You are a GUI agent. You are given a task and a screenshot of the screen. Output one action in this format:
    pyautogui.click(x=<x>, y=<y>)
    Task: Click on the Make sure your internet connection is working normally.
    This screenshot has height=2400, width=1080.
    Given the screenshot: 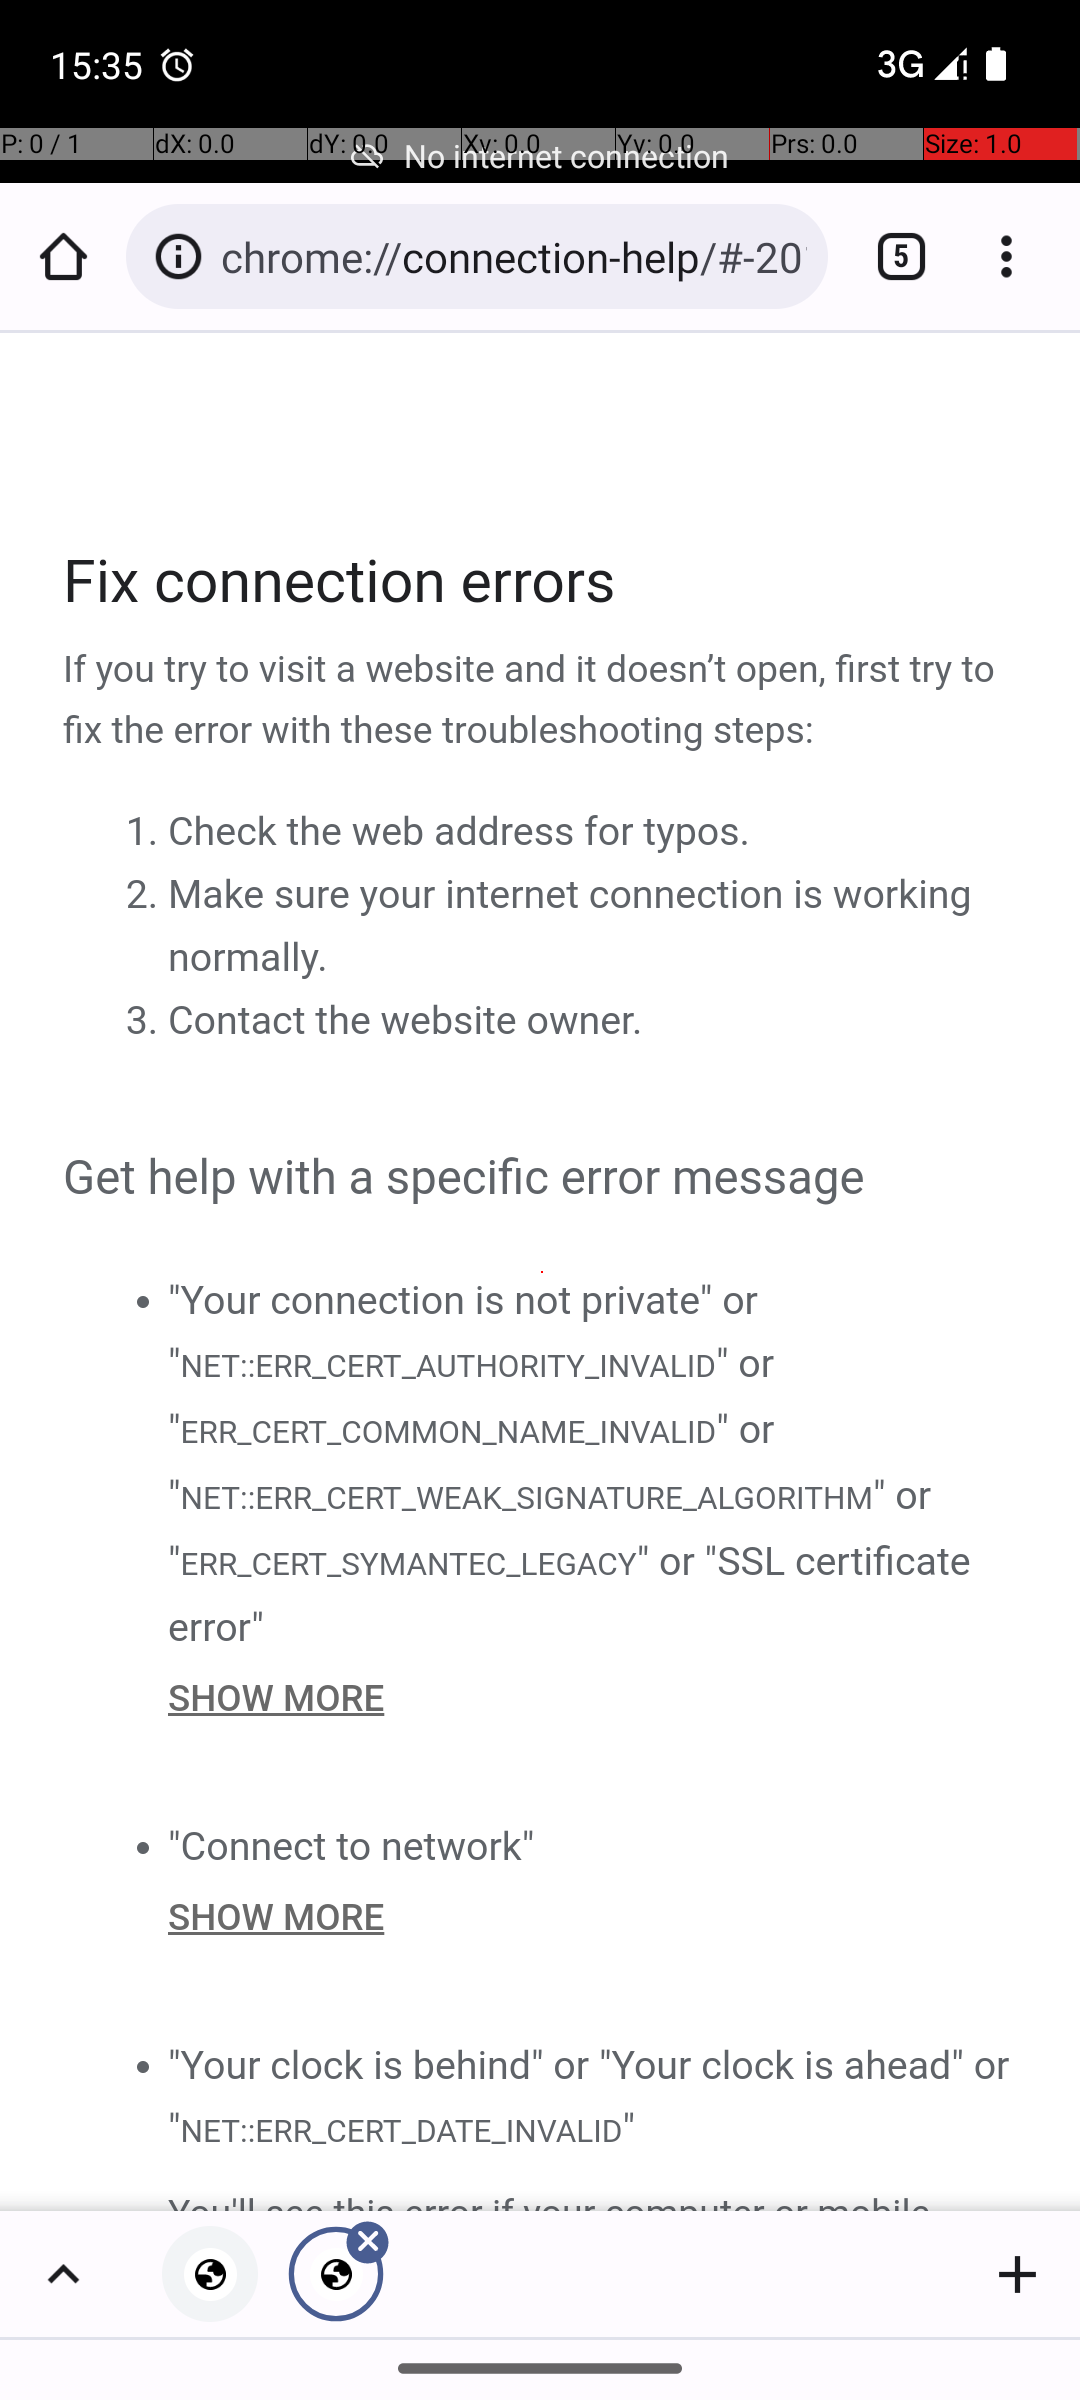 What is the action you would take?
    pyautogui.click(x=570, y=926)
    